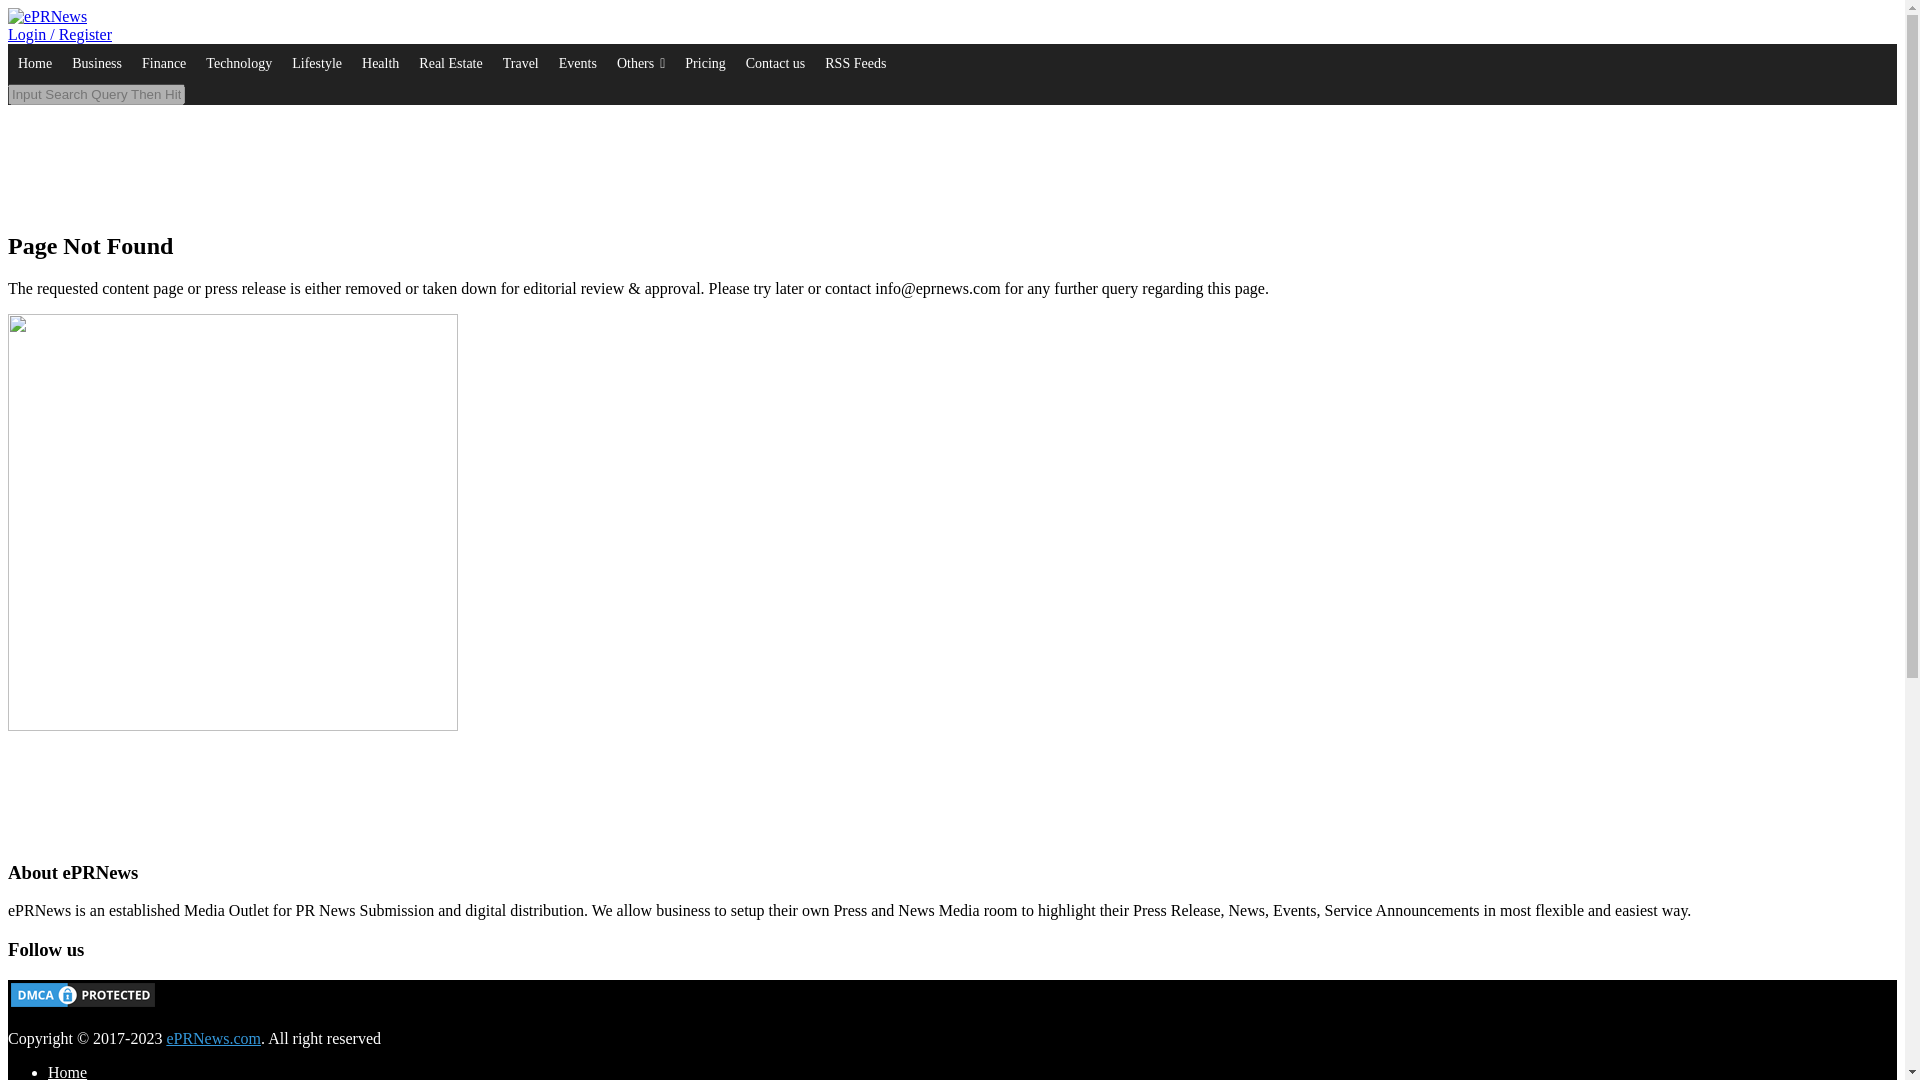 This screenshot has width=1920, height=1080. Describe the element at coordinates (164, 64) in the screenshot. I see `Finance` at that location.